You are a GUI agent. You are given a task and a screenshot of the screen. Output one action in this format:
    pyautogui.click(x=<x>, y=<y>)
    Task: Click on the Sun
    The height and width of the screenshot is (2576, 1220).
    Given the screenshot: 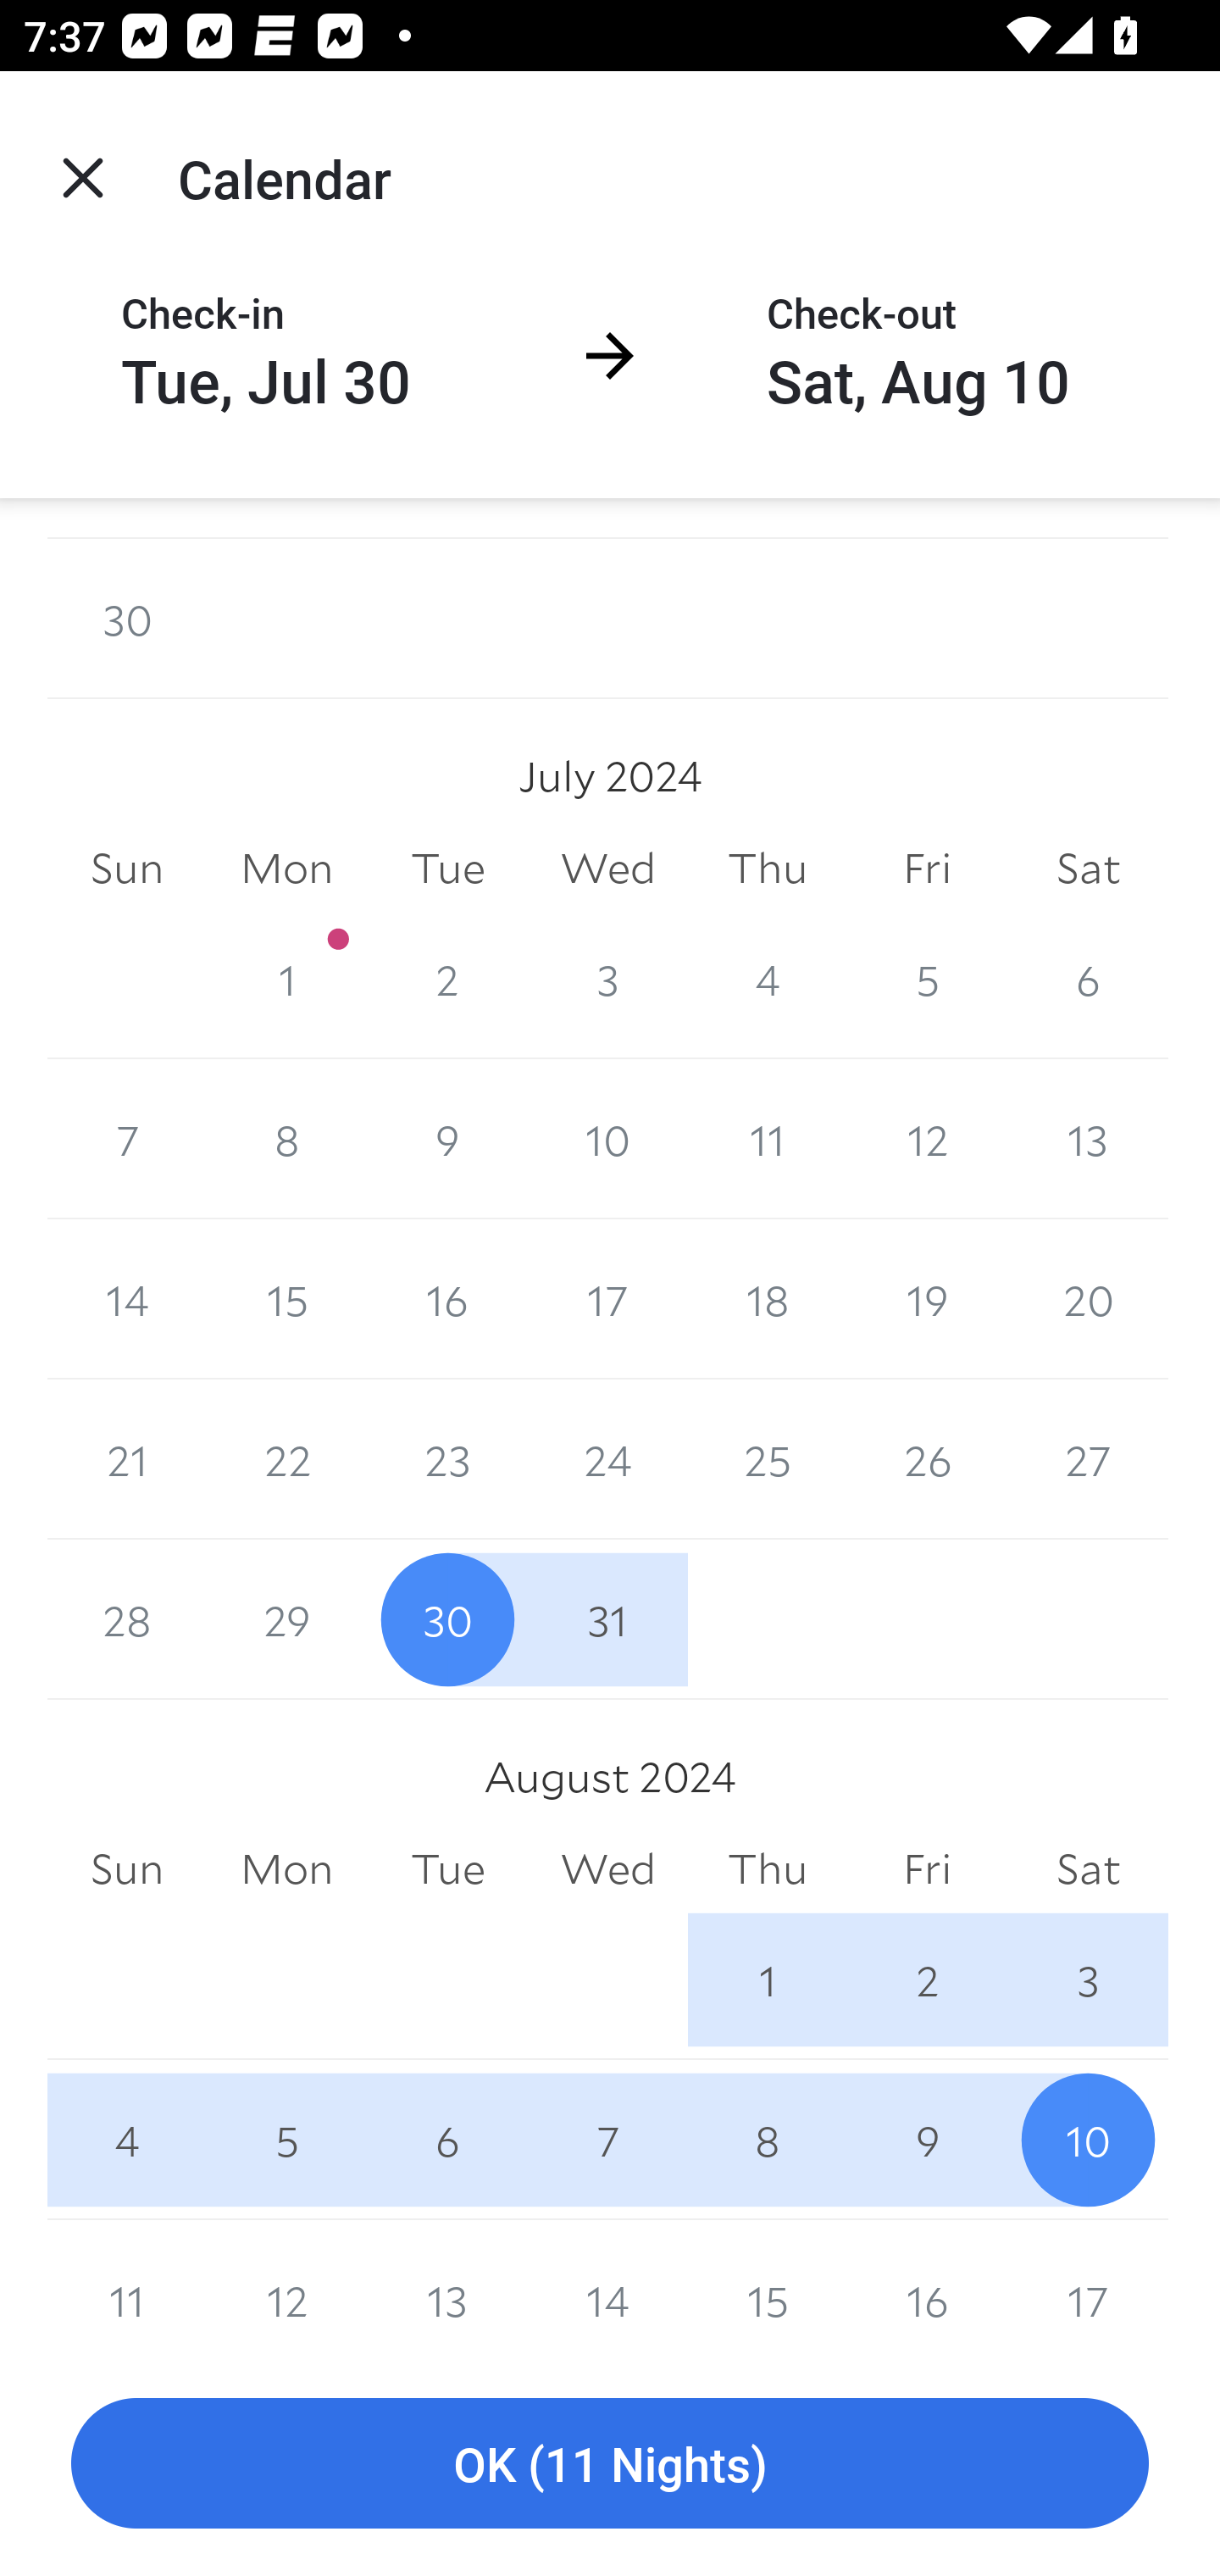 What is the action you would take?
    pyautogui.click(x=127, y=1869)
    